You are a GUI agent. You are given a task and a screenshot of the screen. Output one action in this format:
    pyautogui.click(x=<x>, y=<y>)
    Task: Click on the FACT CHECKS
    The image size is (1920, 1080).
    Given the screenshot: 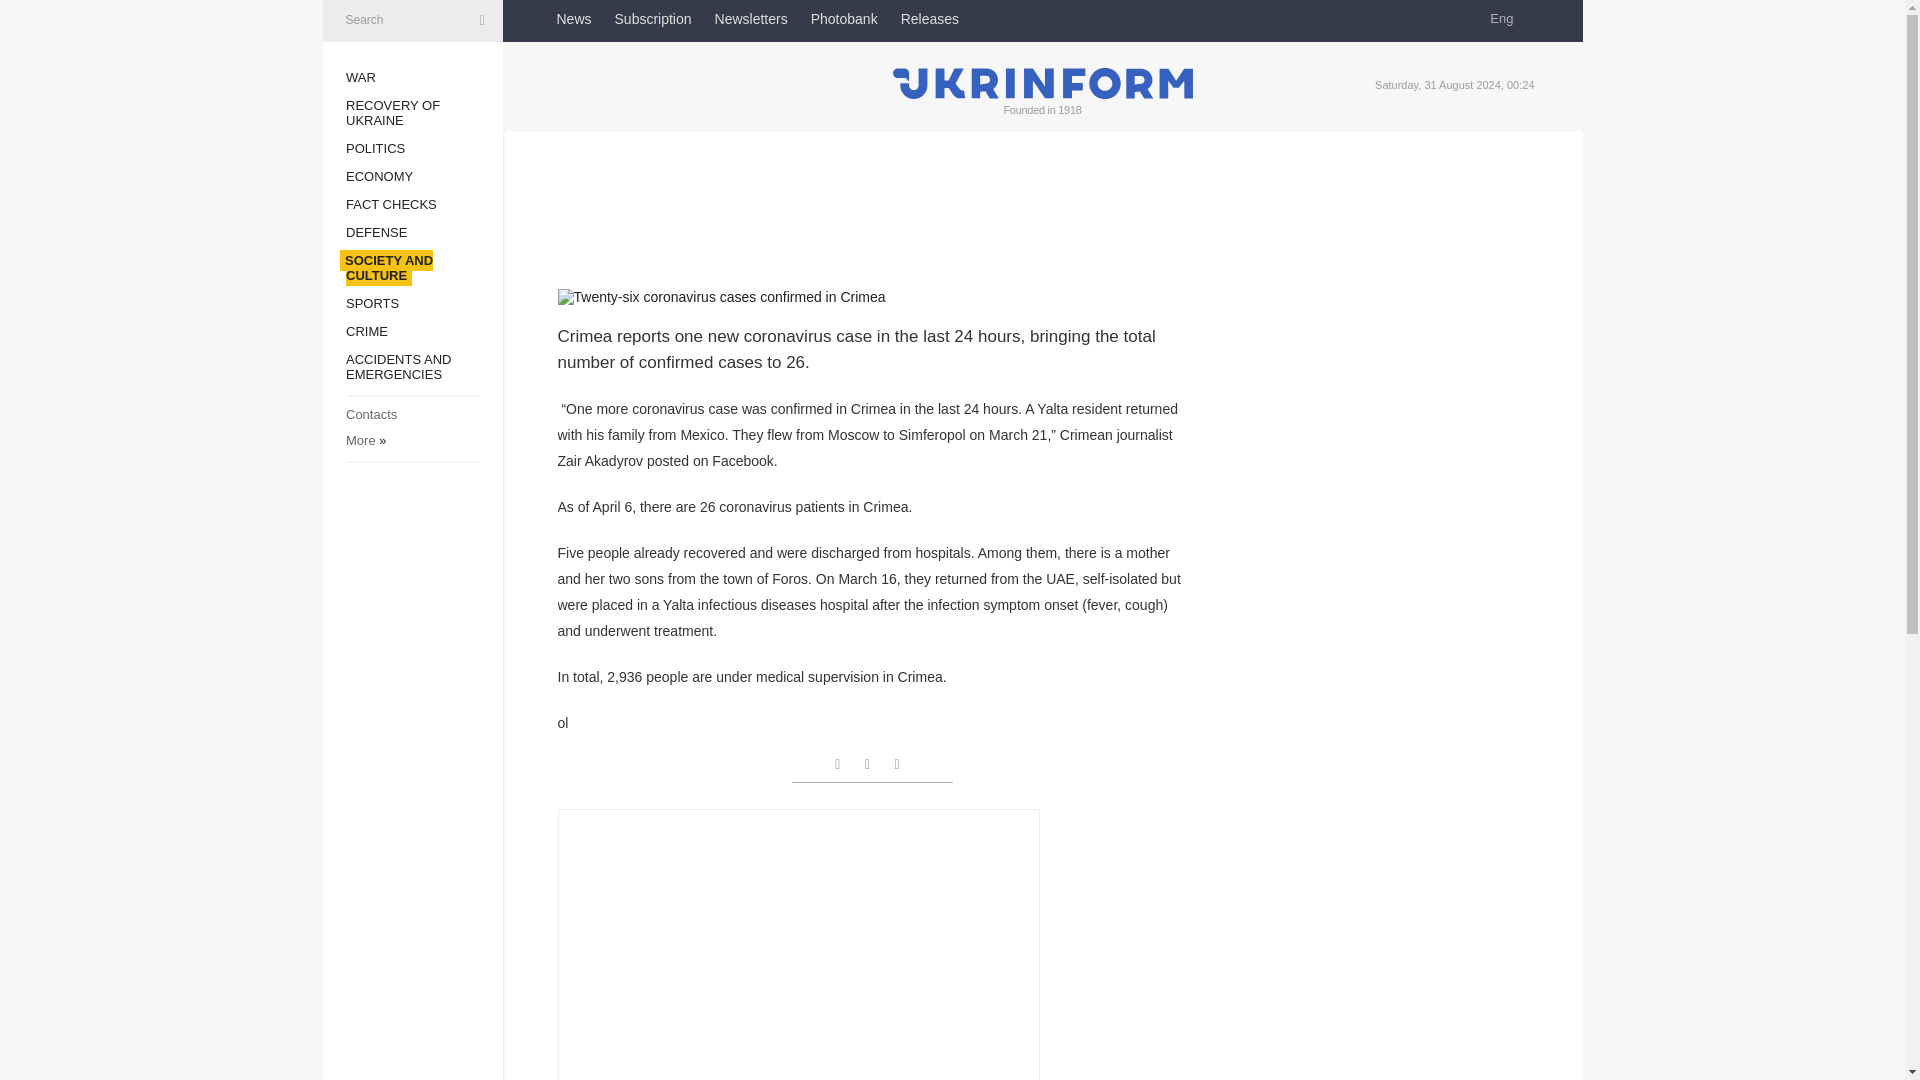 What is the action you would take?
    pyautogui.click(x=391, y=204)
    